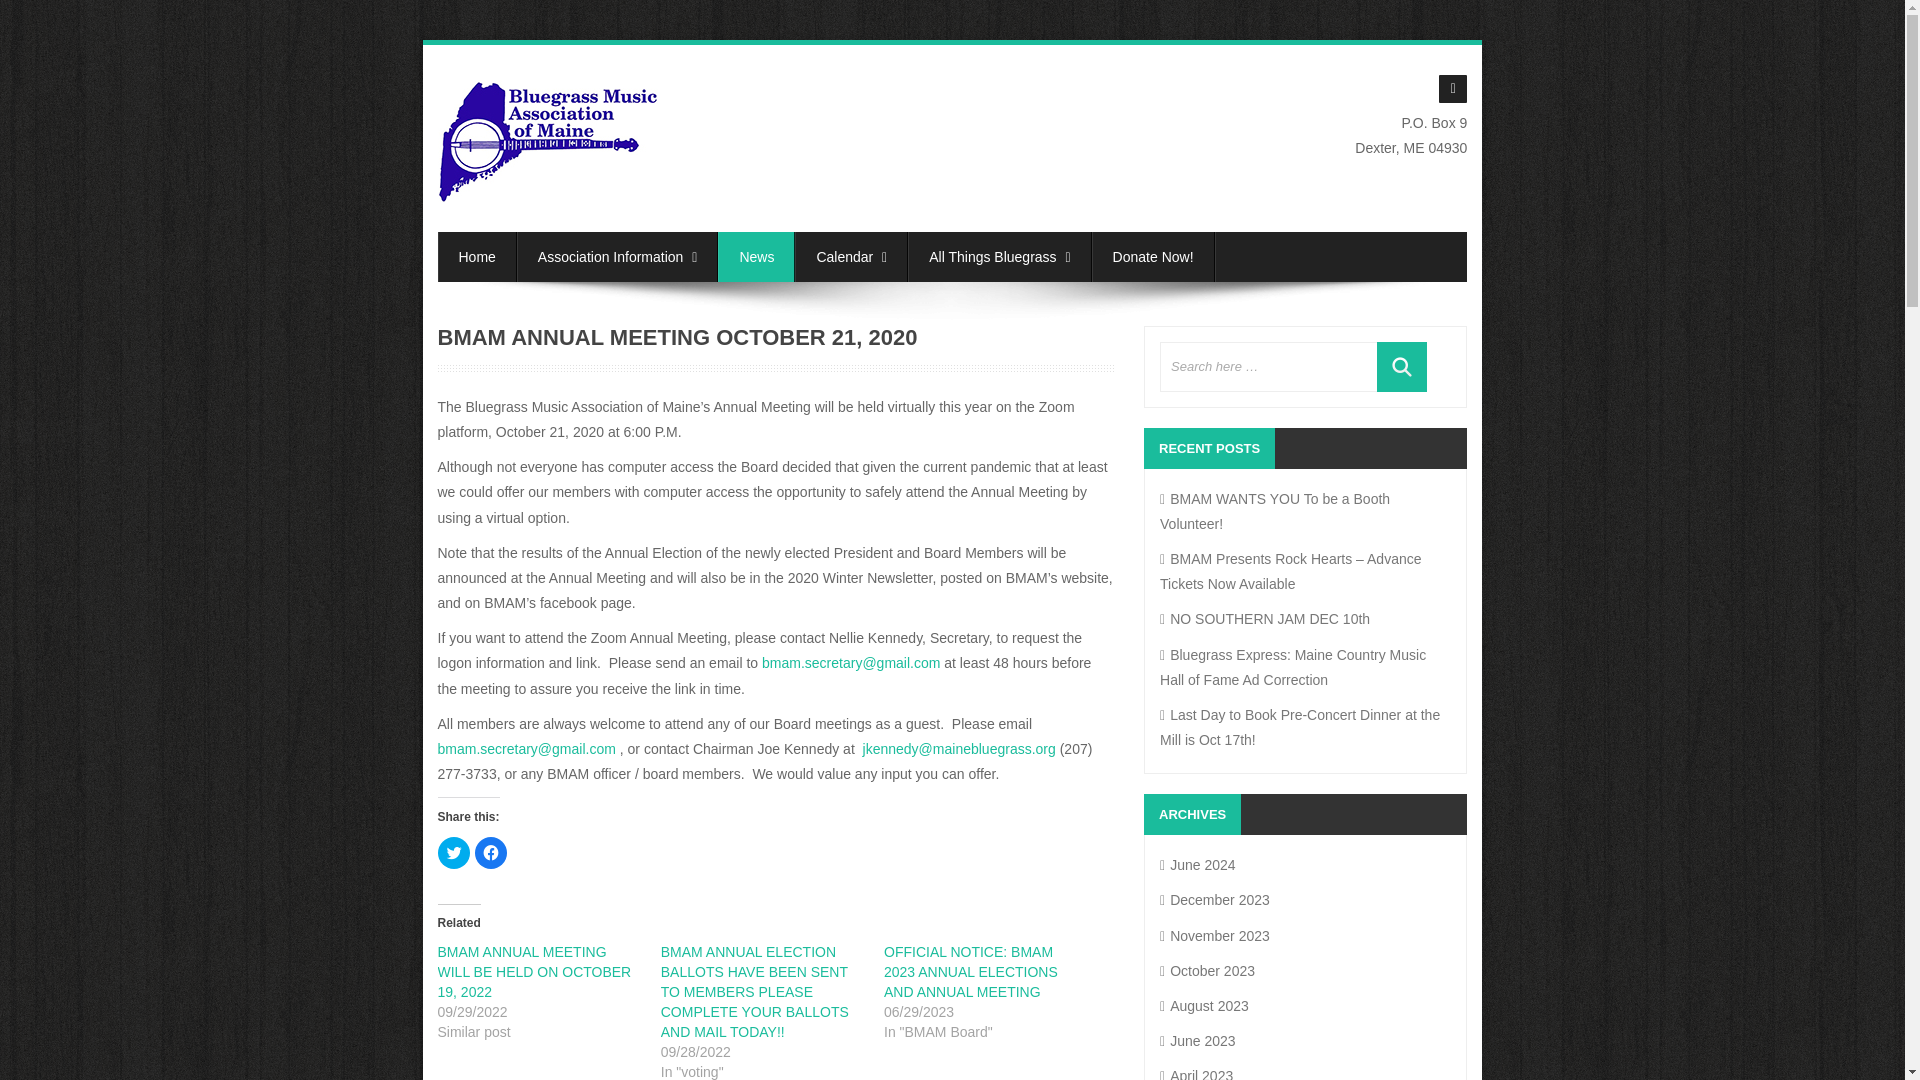  Describe the element at coordinates (756, 256) in the screenshot. I see `News` at that location.